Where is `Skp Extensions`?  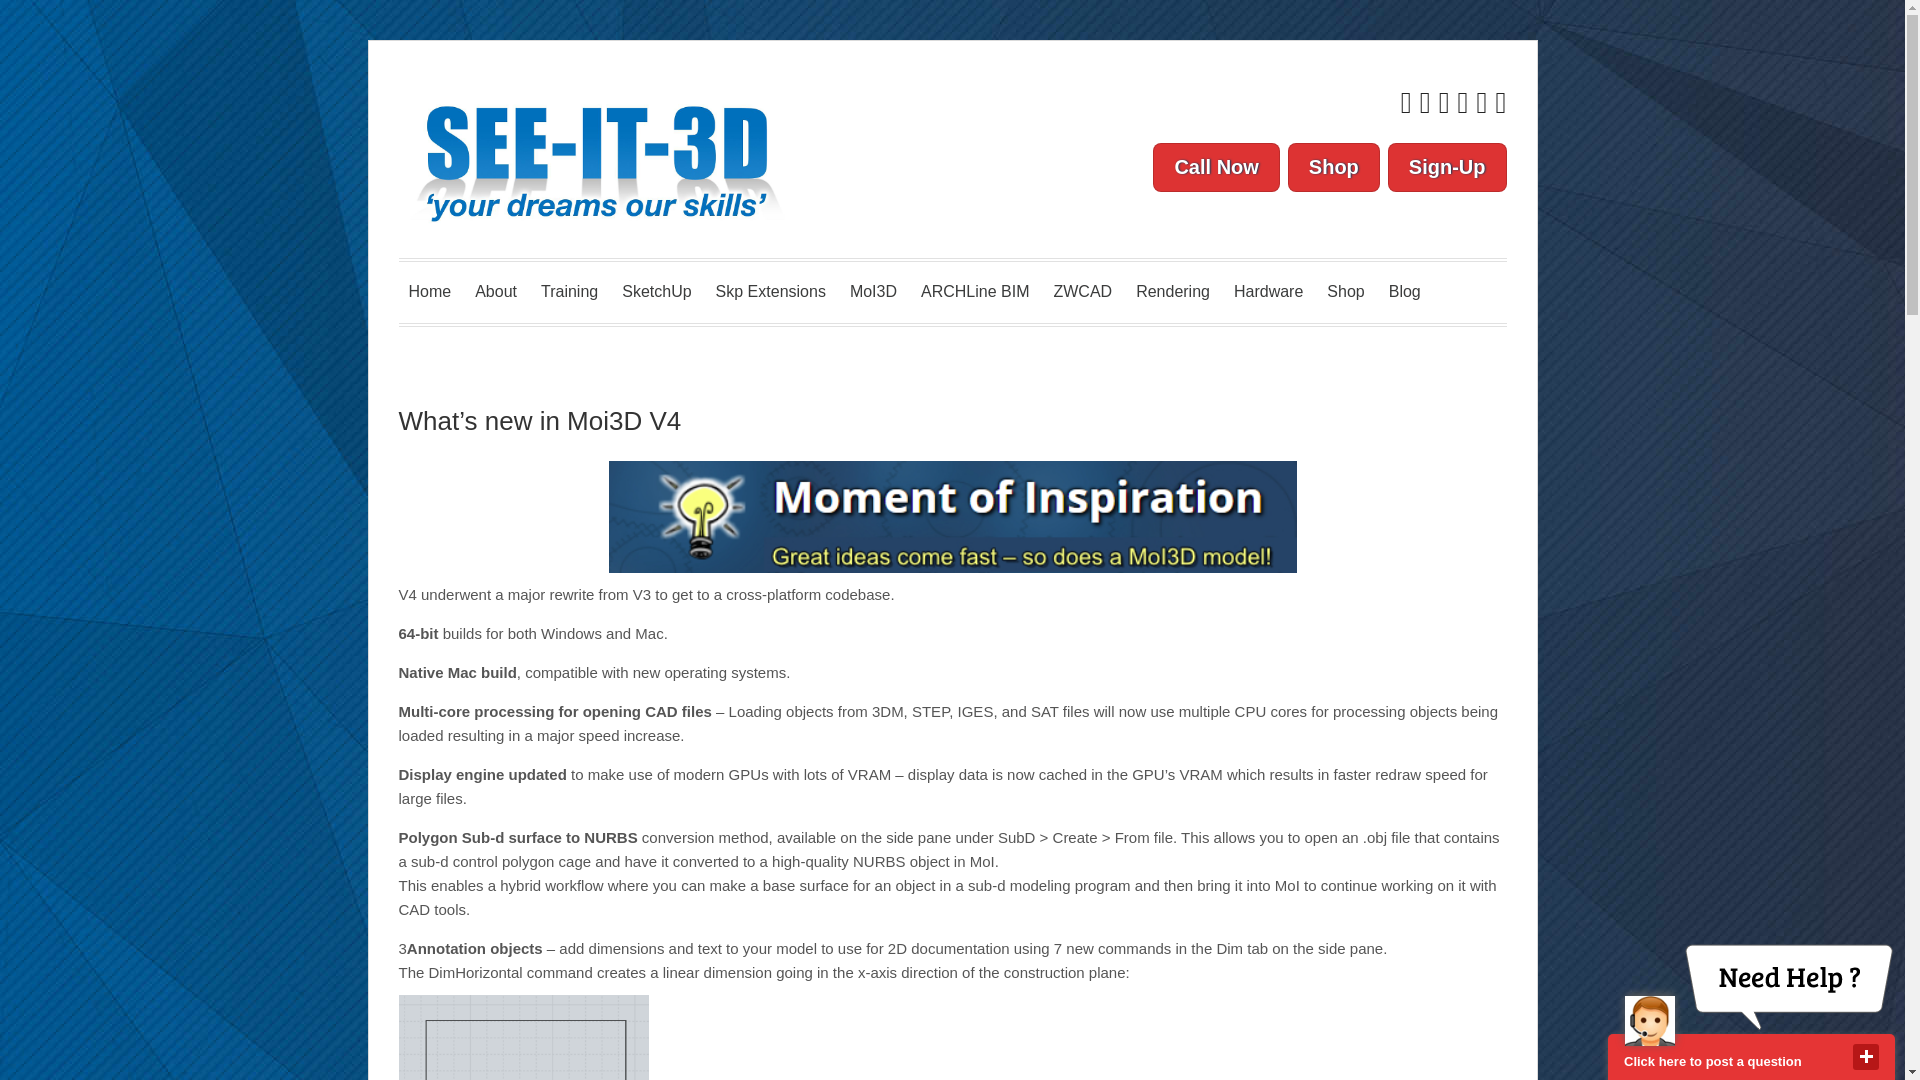 Skp Extensions is located at coordinates (770, 292).